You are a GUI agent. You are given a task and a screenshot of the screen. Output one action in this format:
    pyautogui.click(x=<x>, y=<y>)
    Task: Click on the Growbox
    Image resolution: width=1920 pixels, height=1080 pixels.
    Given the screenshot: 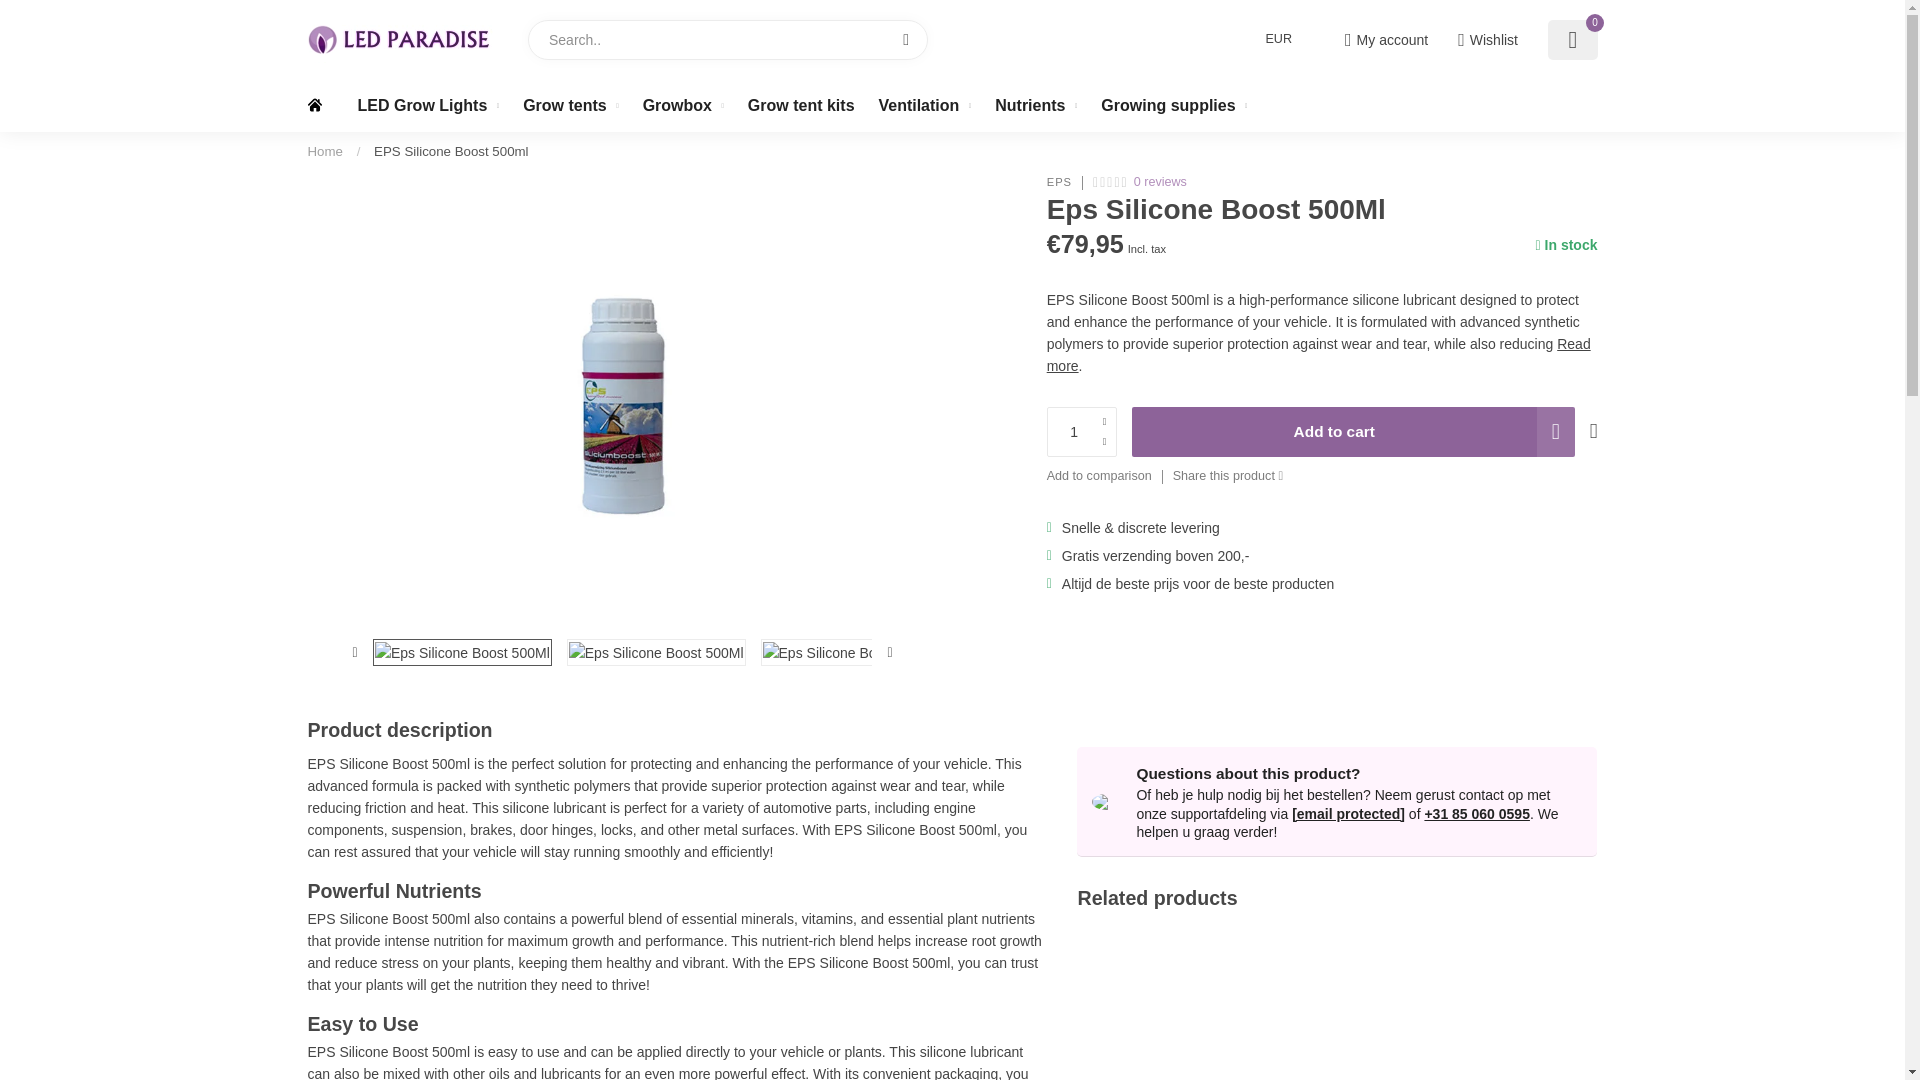 What is the action you would take?
    pyautogui.click(x=683, y=105)
    